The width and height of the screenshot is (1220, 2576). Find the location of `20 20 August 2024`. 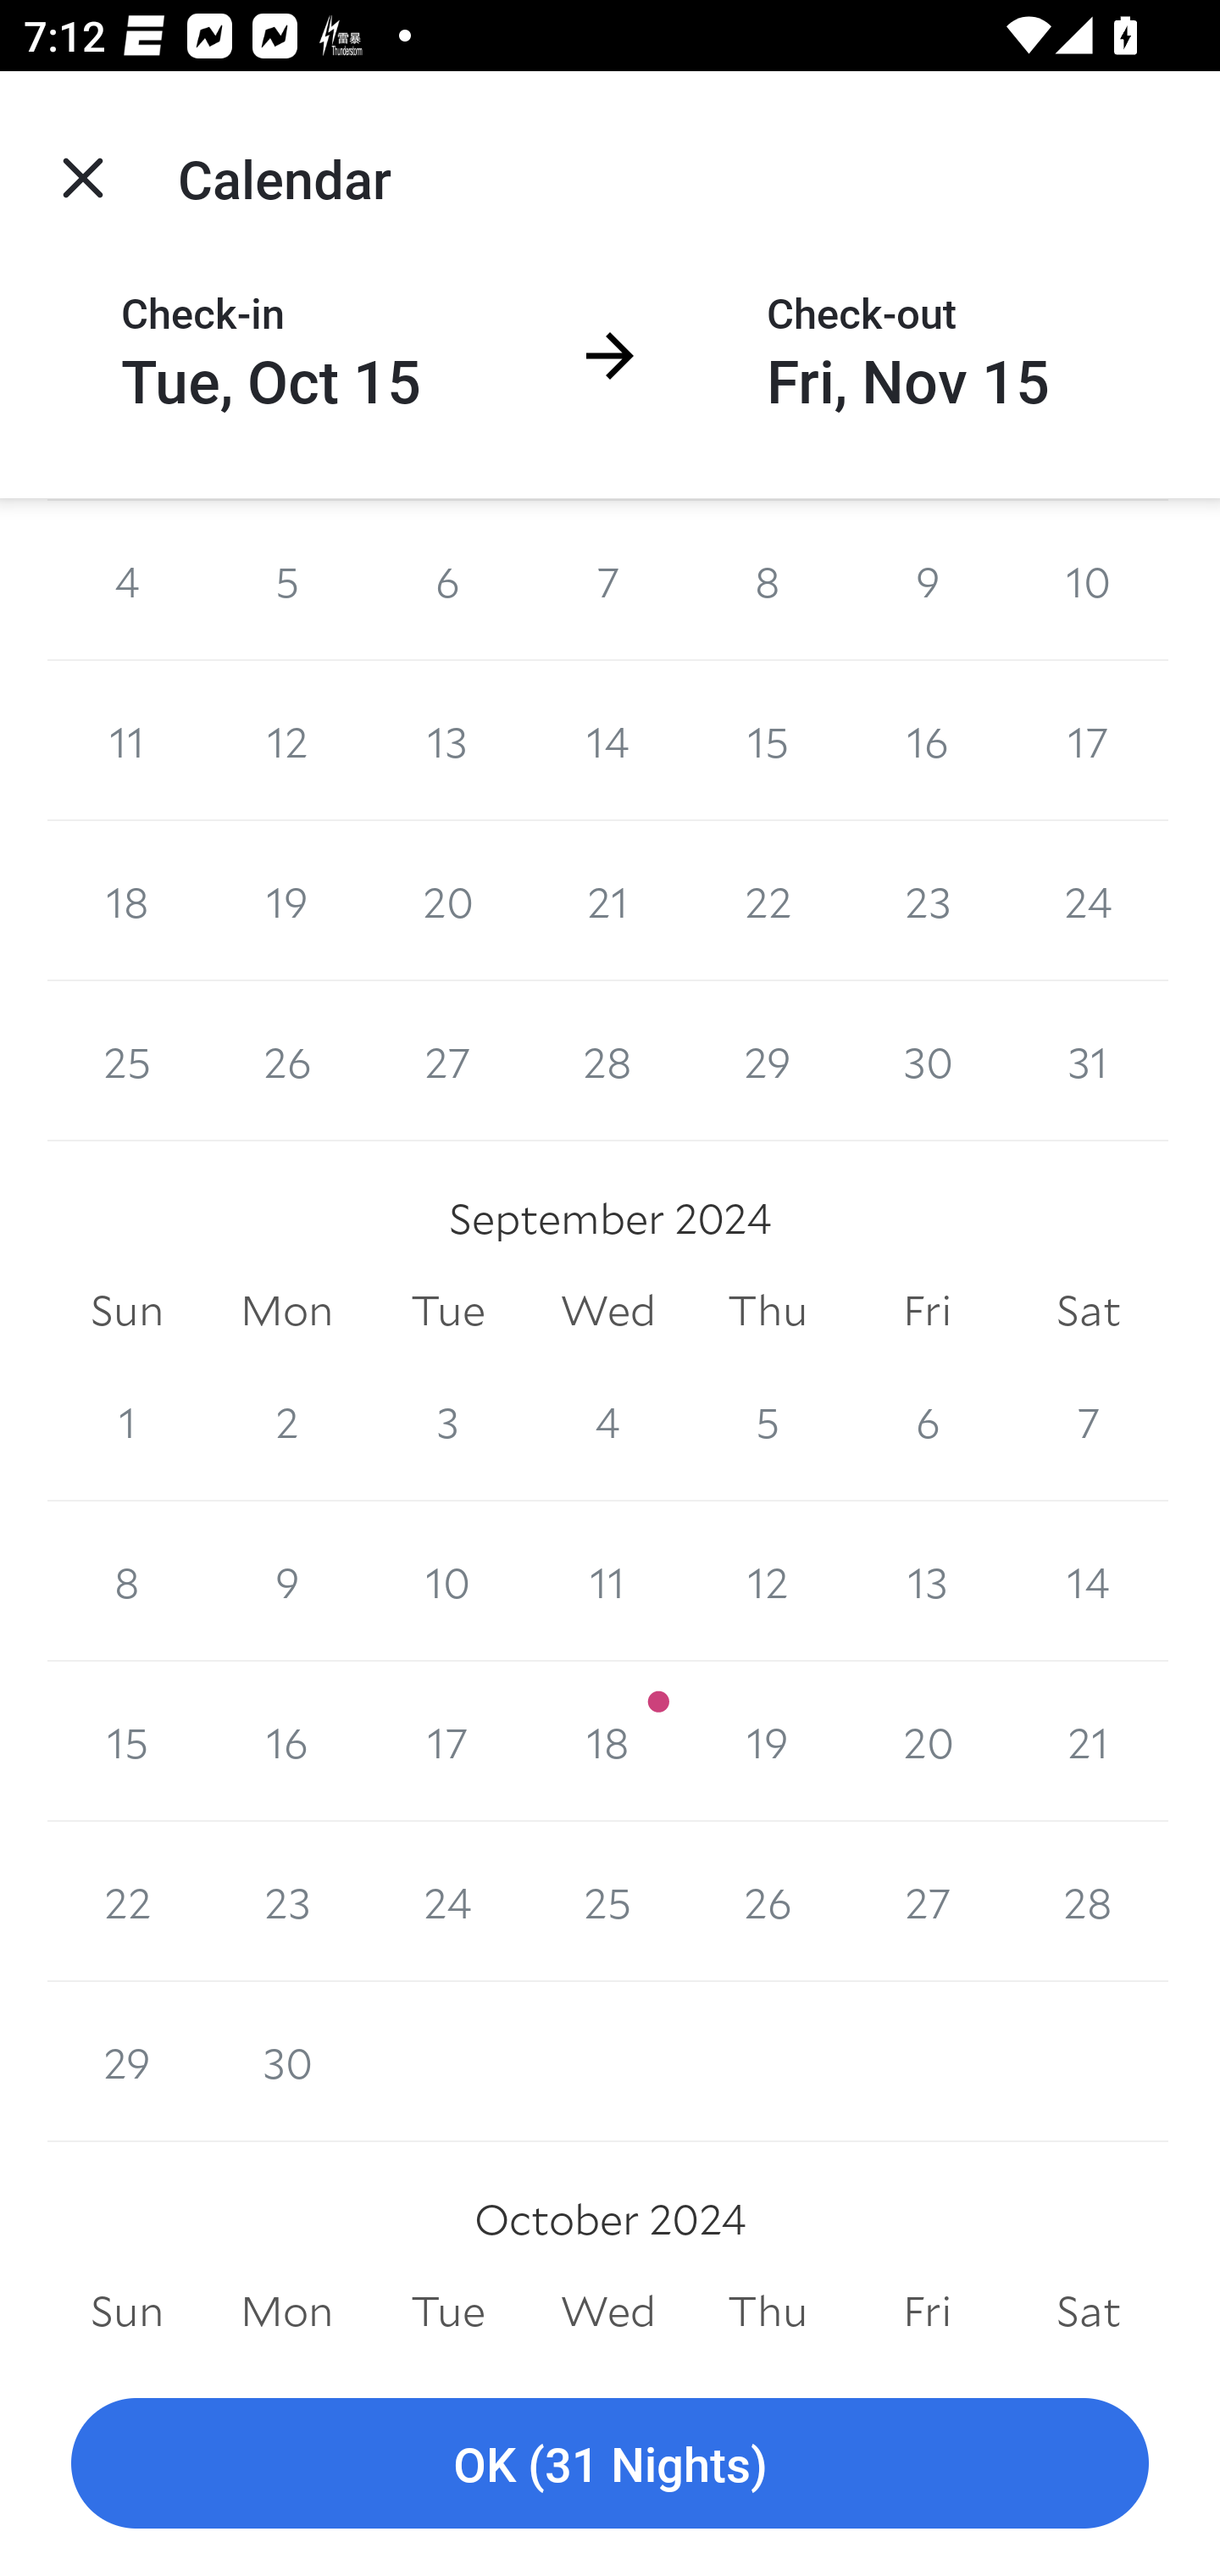

20 20 August 2024 is located at coordinates (447, 902).